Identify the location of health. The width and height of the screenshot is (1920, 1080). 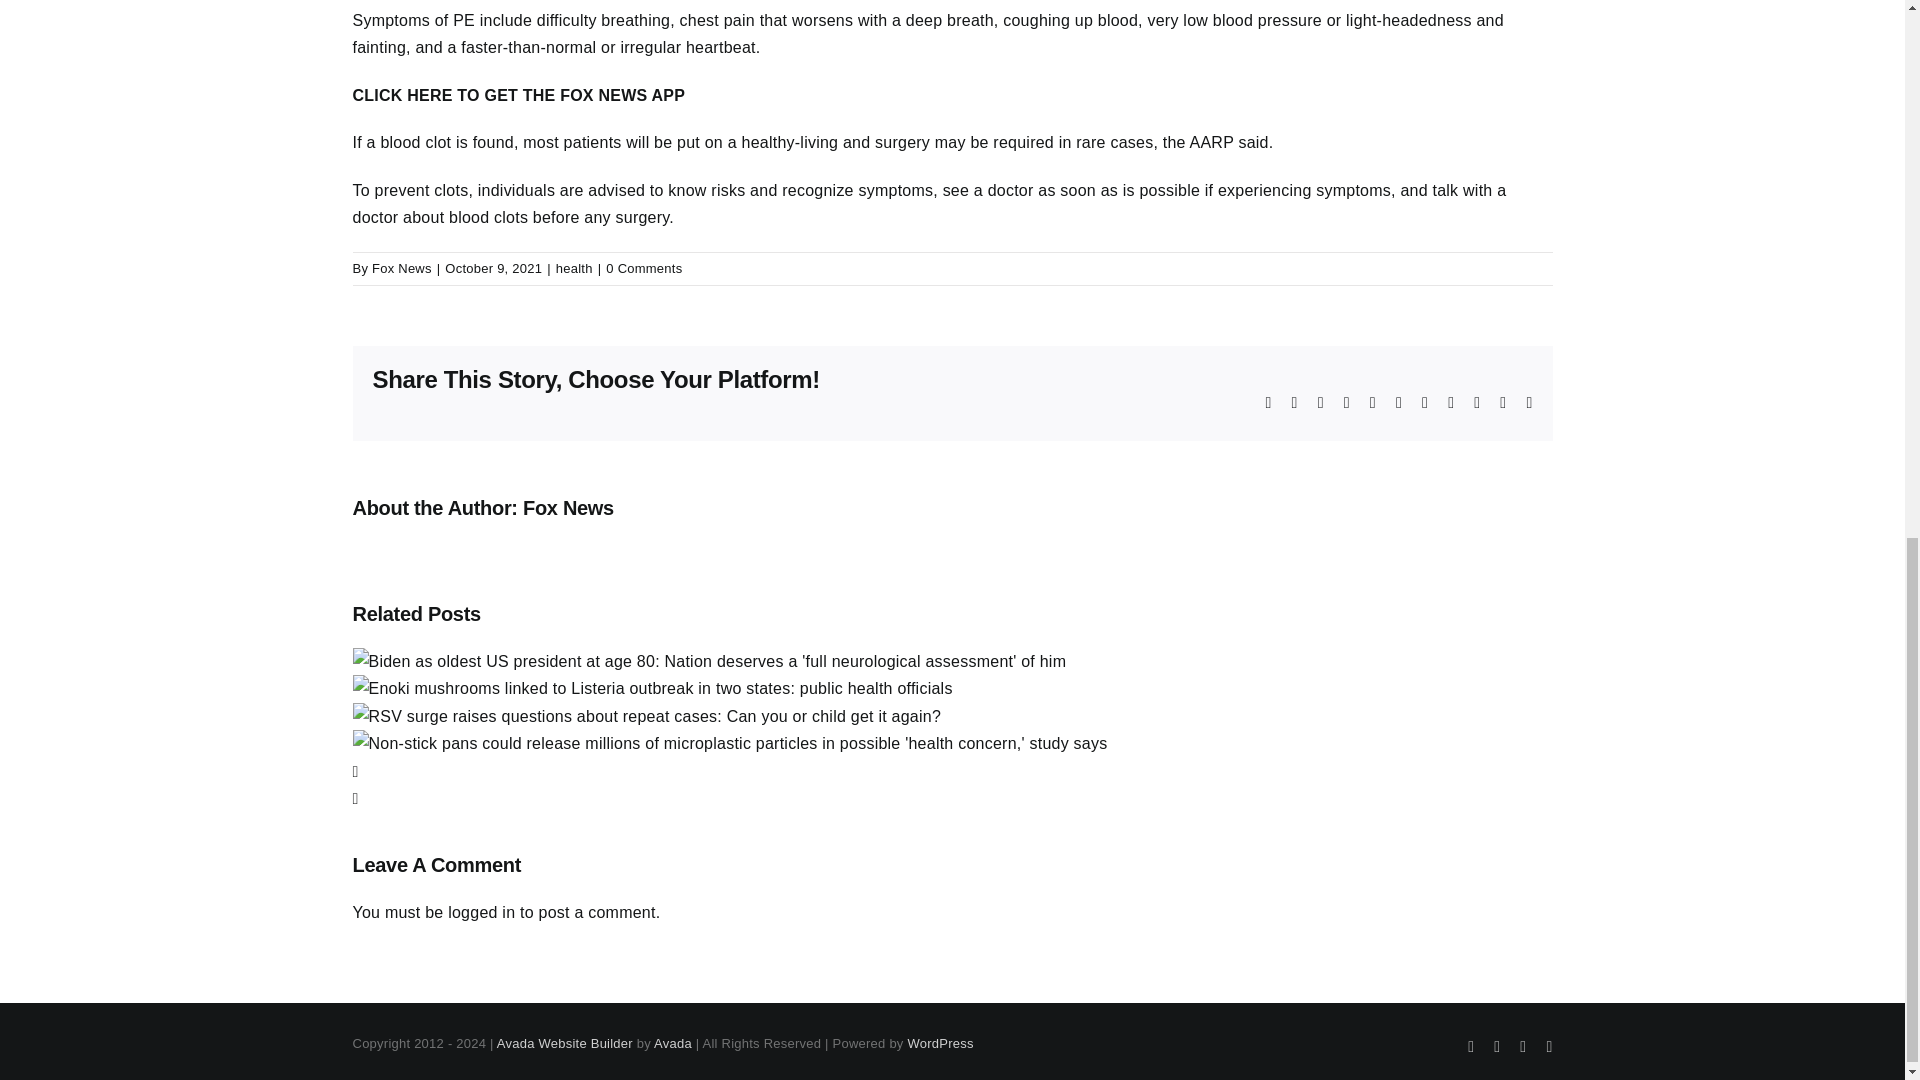
(574, 268).